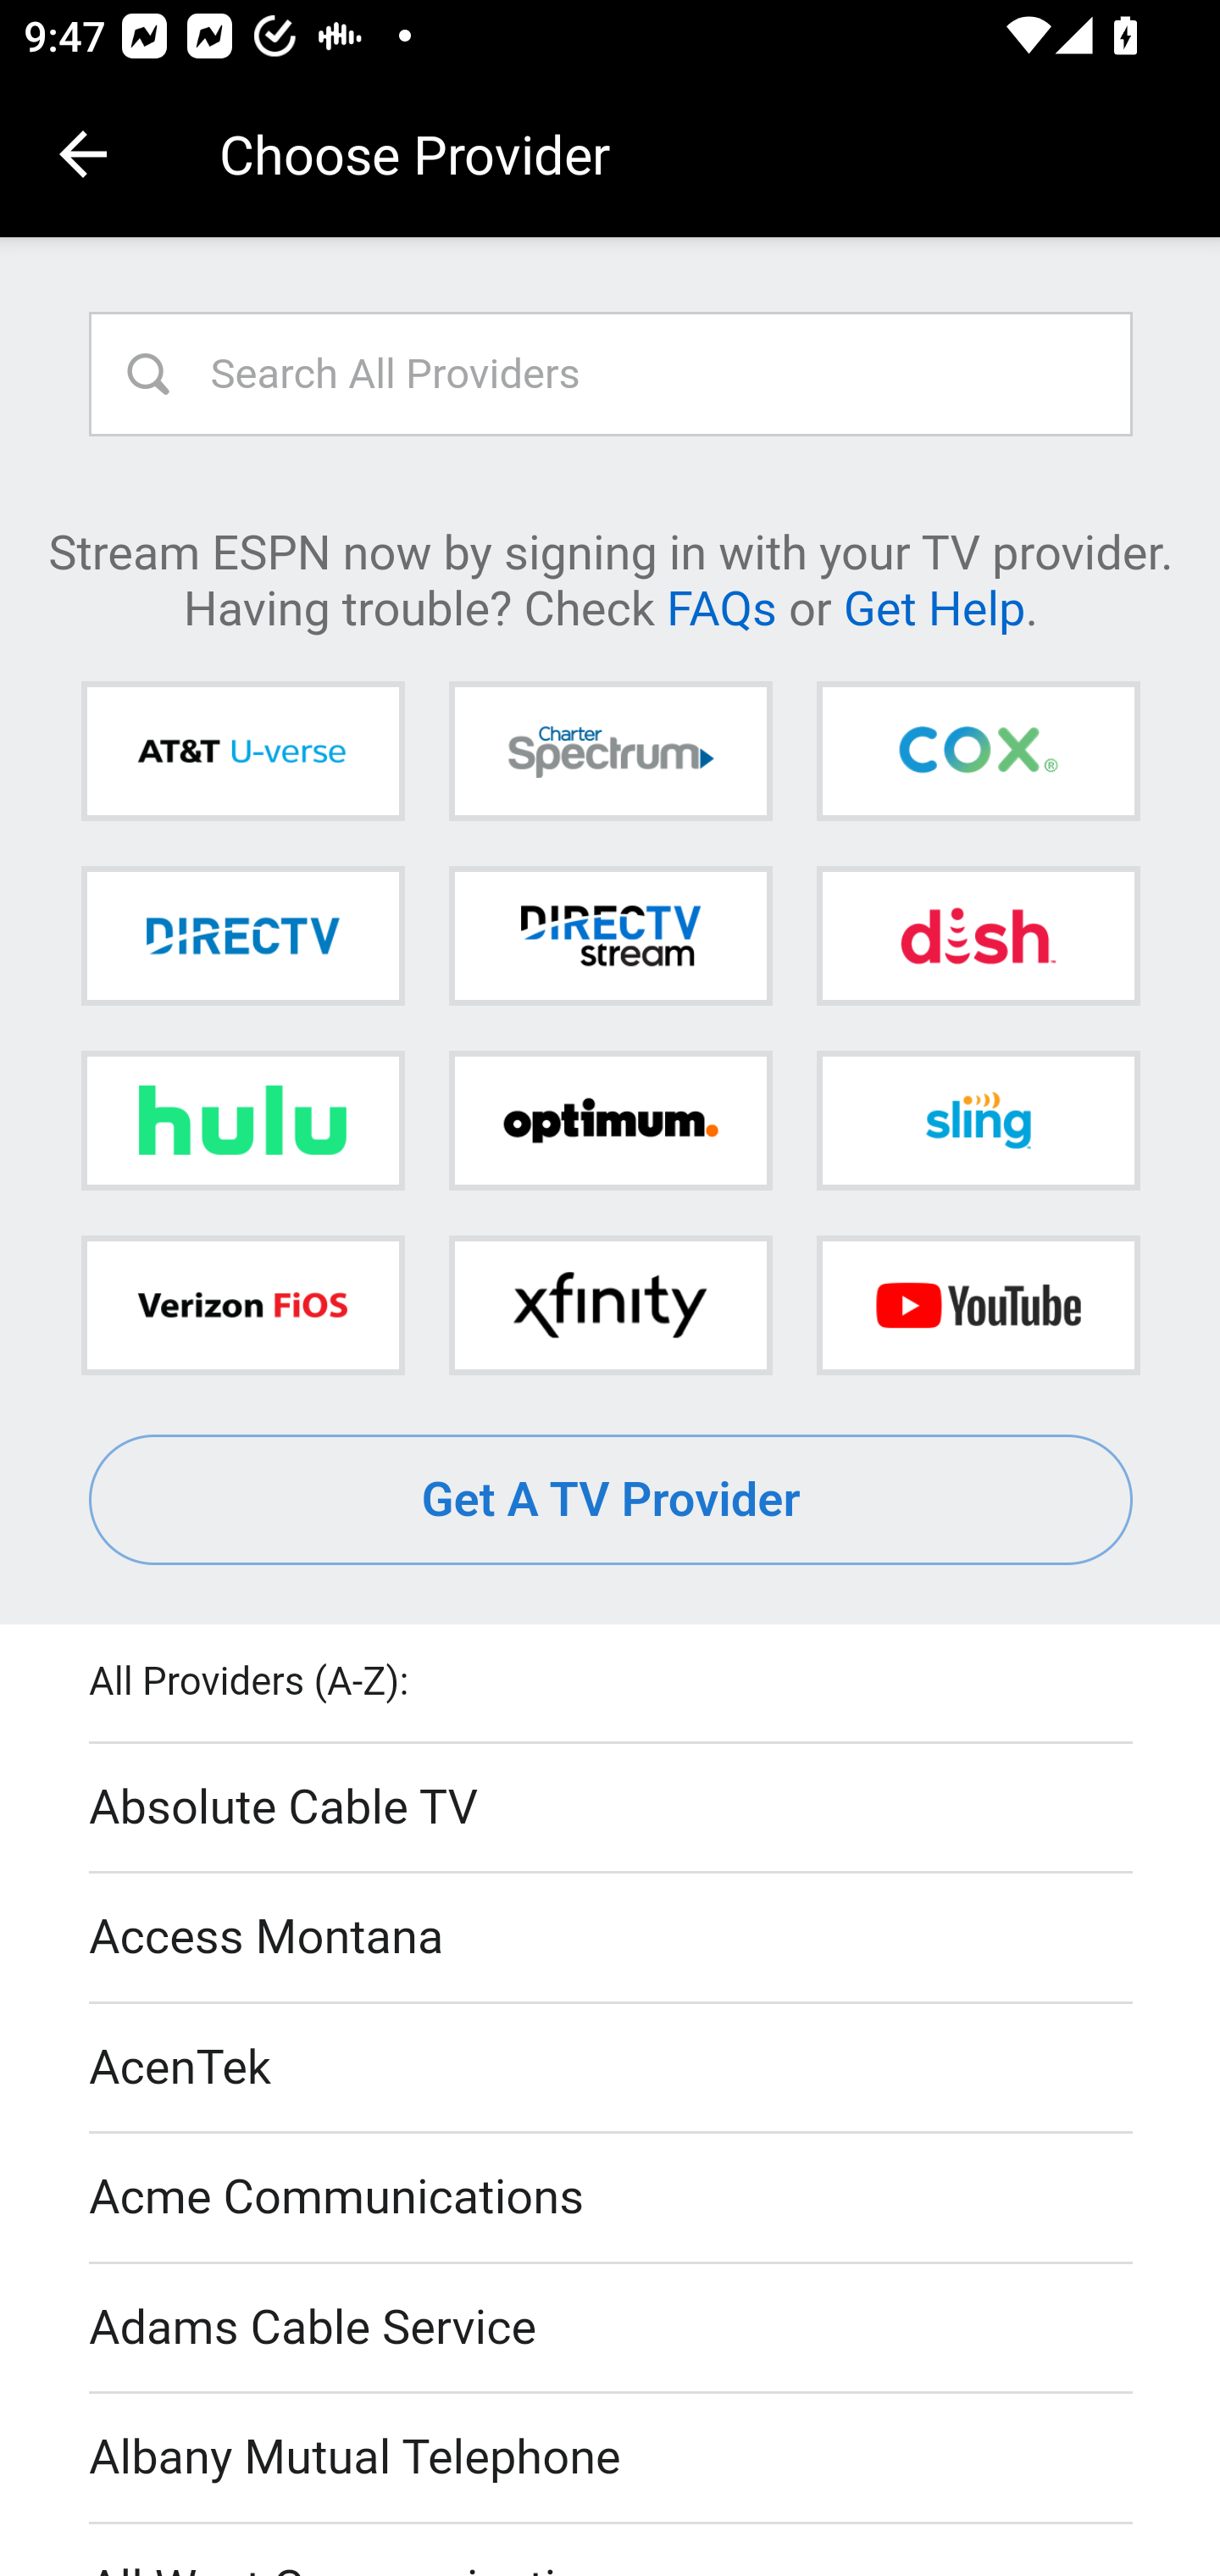 The height and width of the screenshot is (2576, 1220). Describe the element at coordinates (612, 1500) in the screenshot. I see `Get A TV Provider` at that location.